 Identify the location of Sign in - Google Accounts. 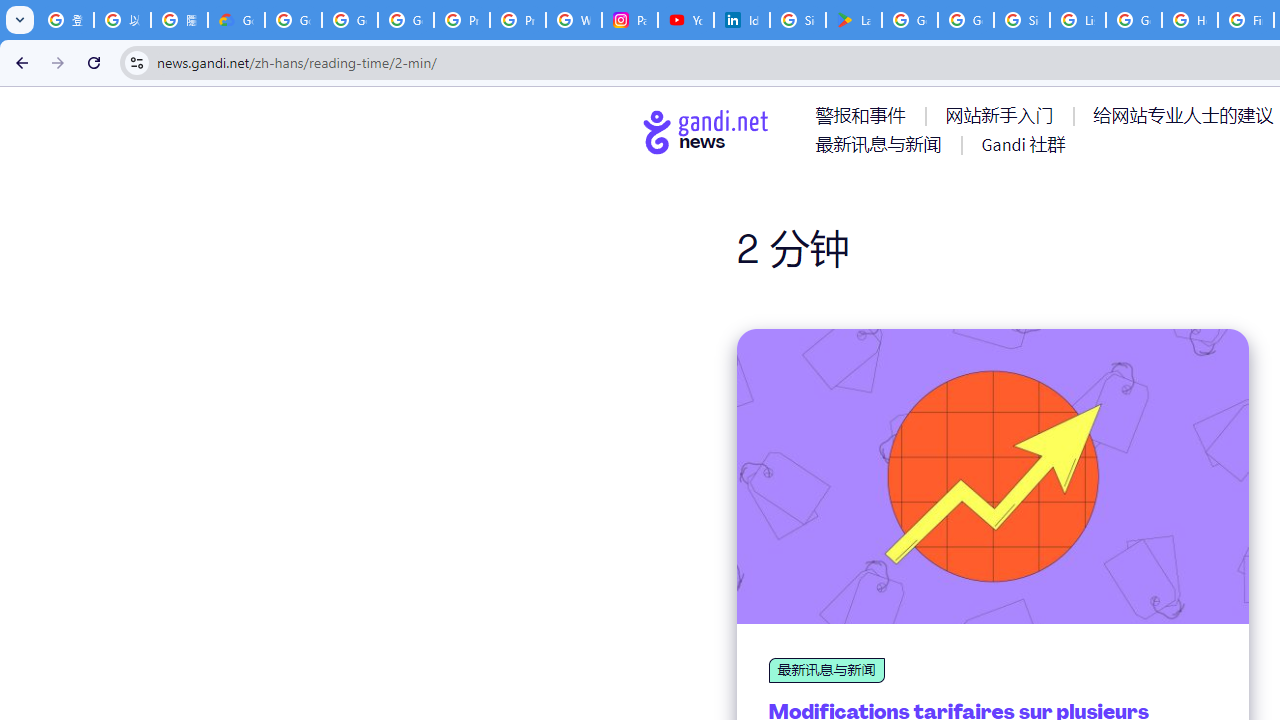
(798, 20).